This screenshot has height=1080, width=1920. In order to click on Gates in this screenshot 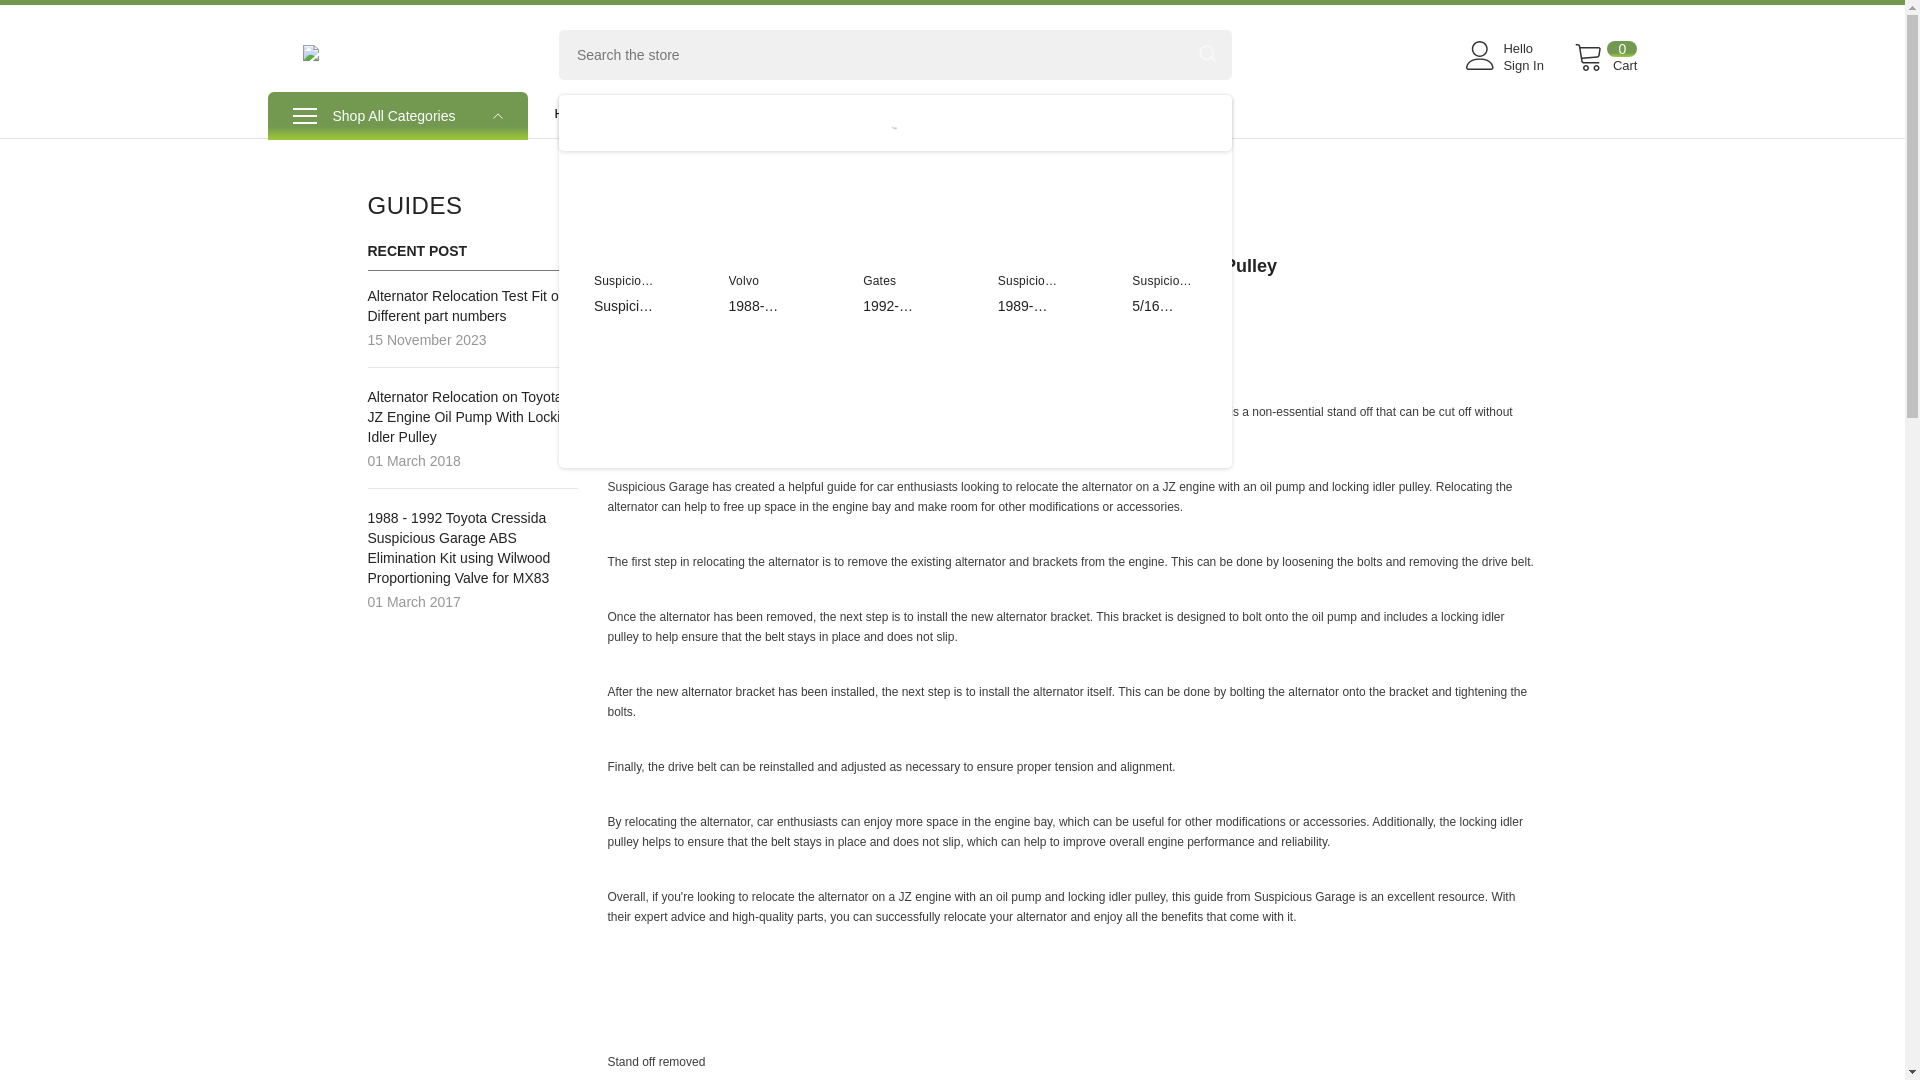, I will do `click(879, 281)`.